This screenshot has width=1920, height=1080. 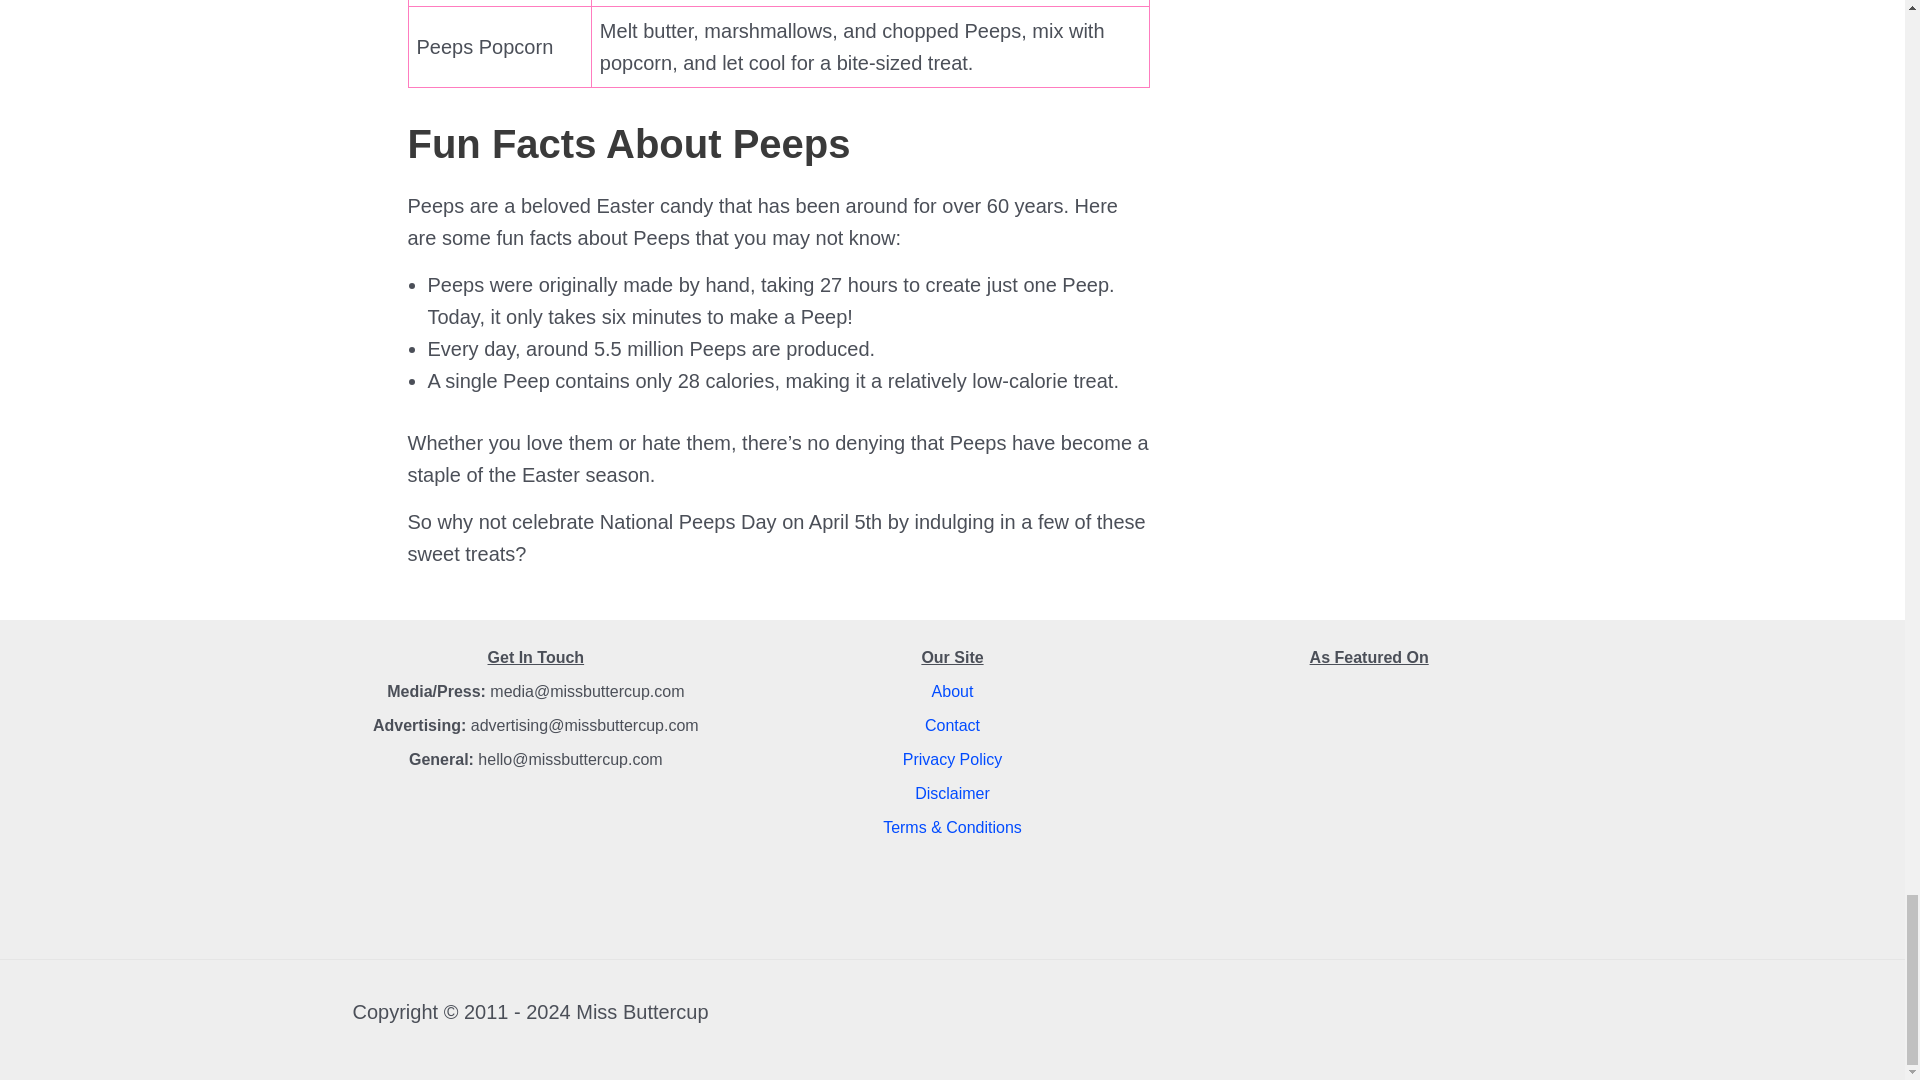 What do you see at coordinates (952, 794) in the screenshot?
I see `Disclaimer` at bounding box center [952, 794].